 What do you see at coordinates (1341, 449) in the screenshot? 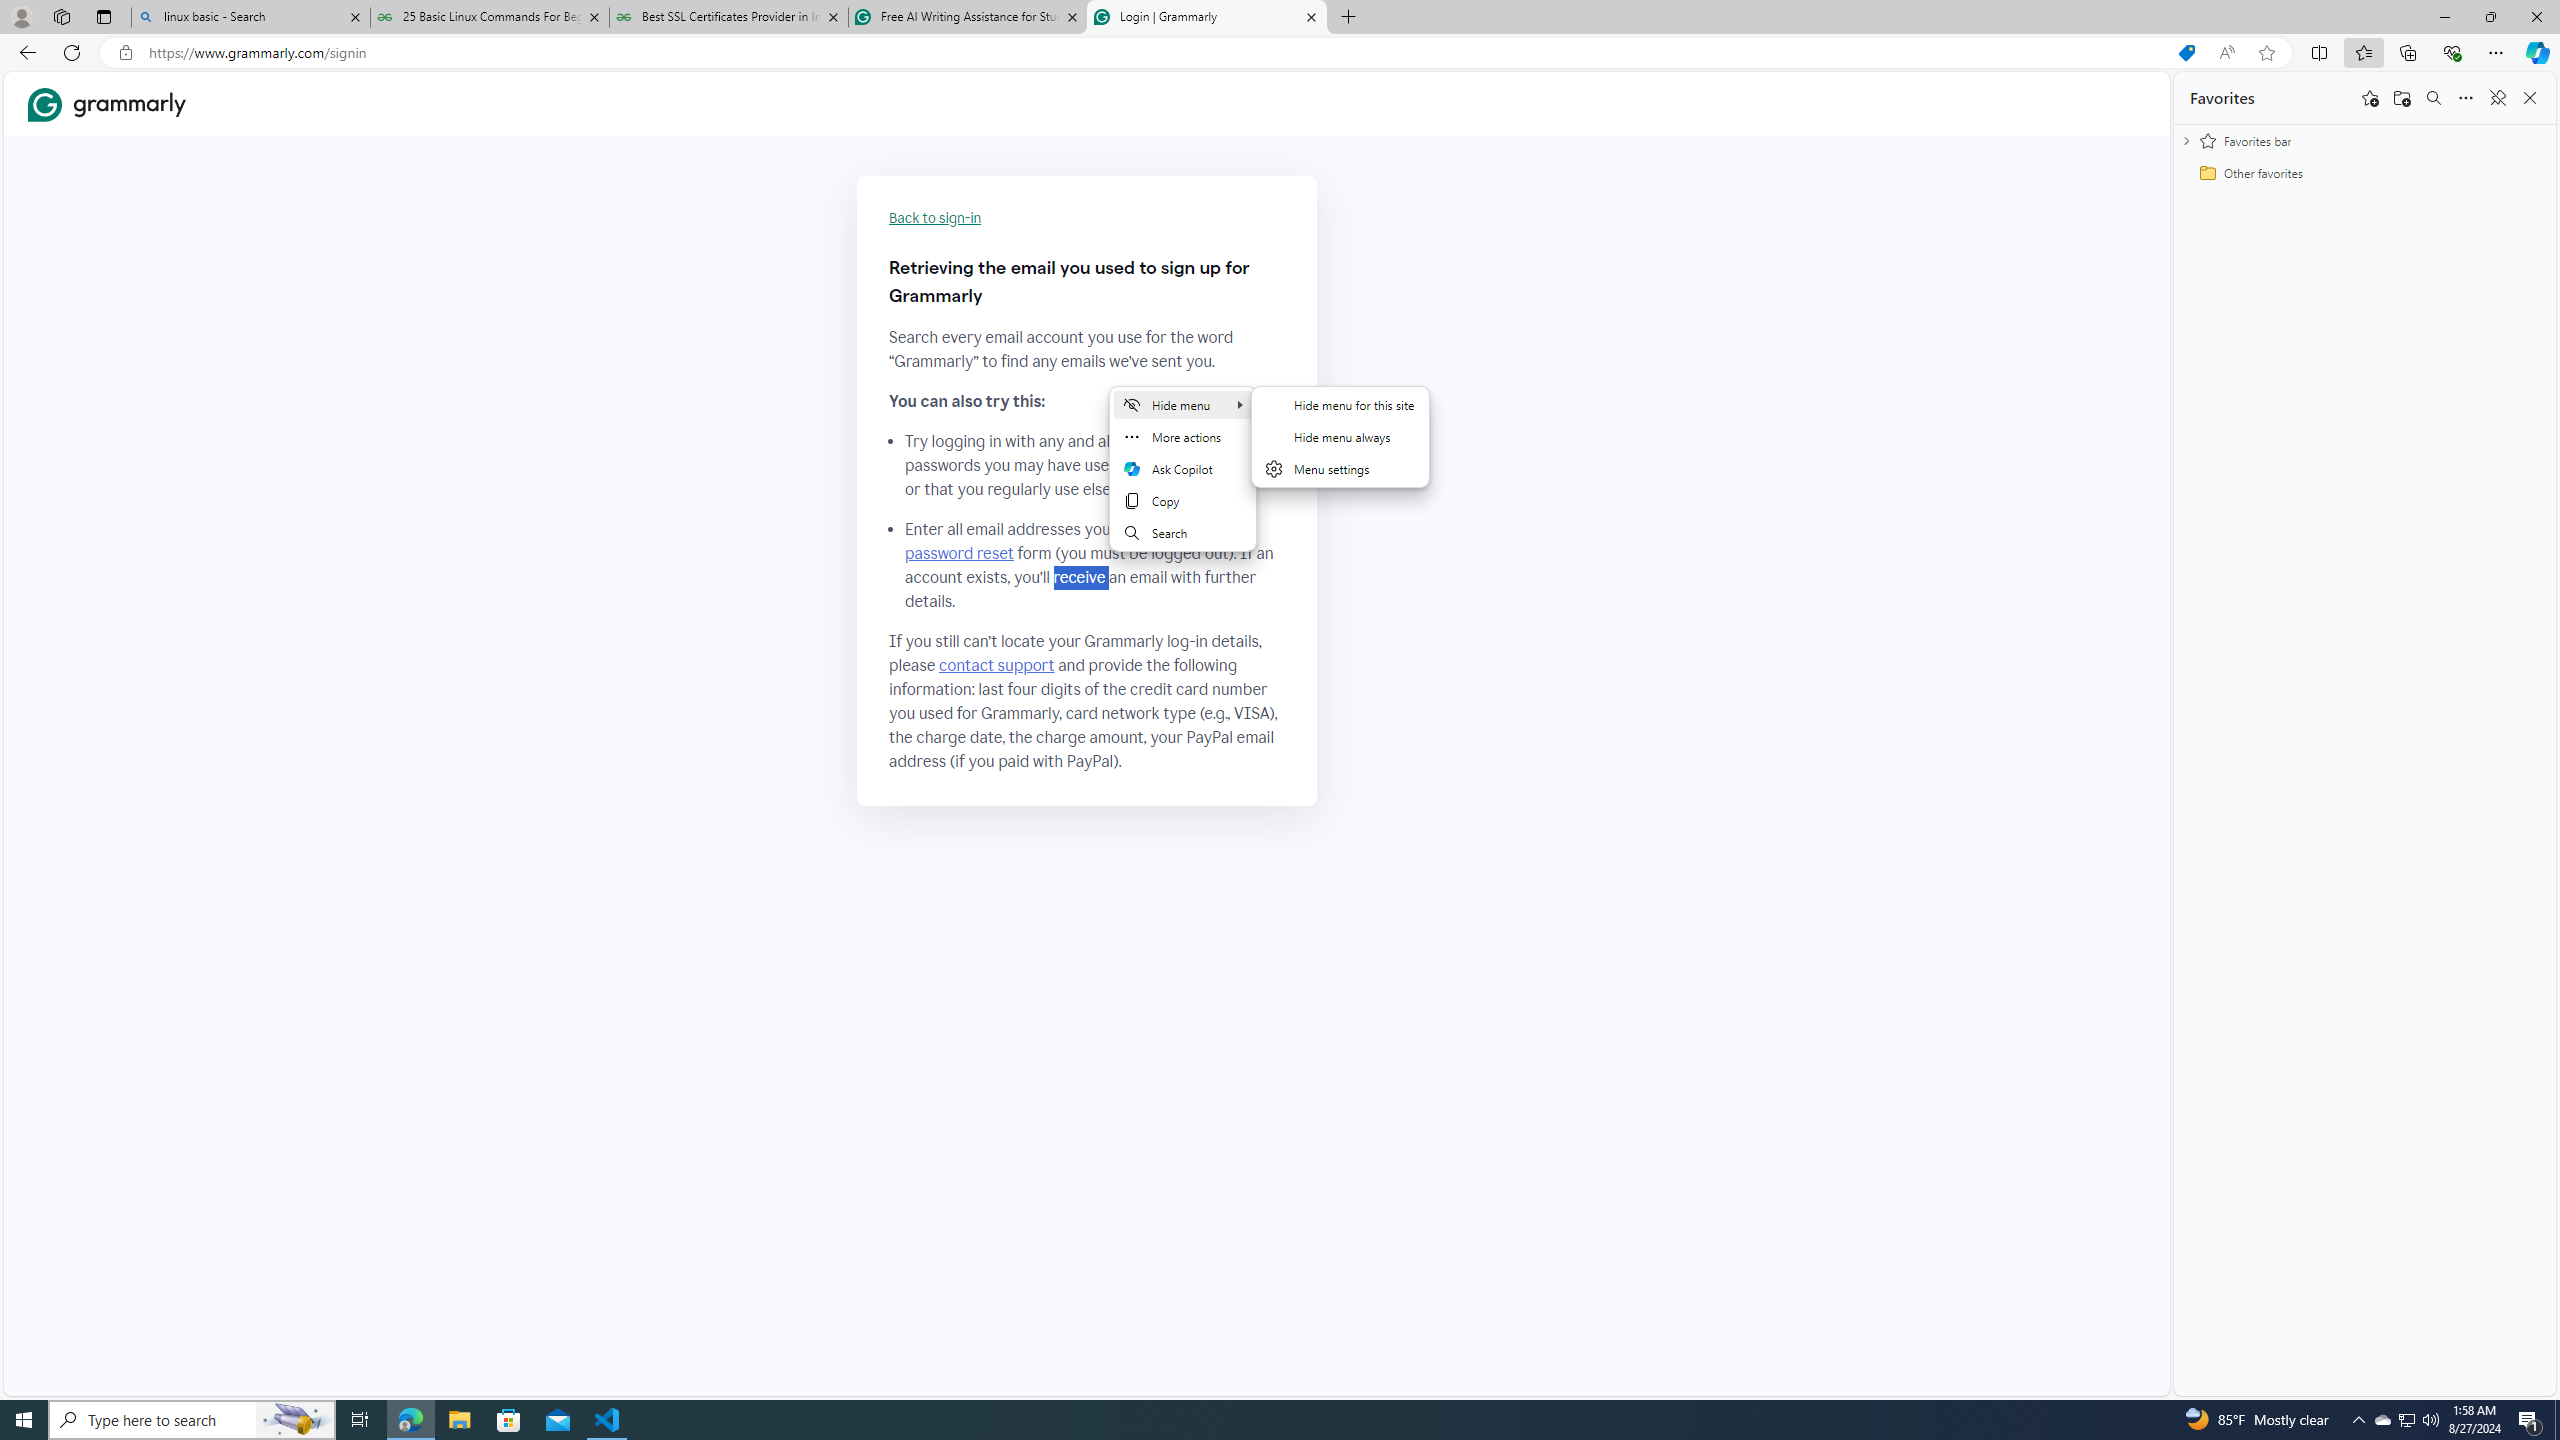
I see `Hide menu` at bounding box center [1341, 449].